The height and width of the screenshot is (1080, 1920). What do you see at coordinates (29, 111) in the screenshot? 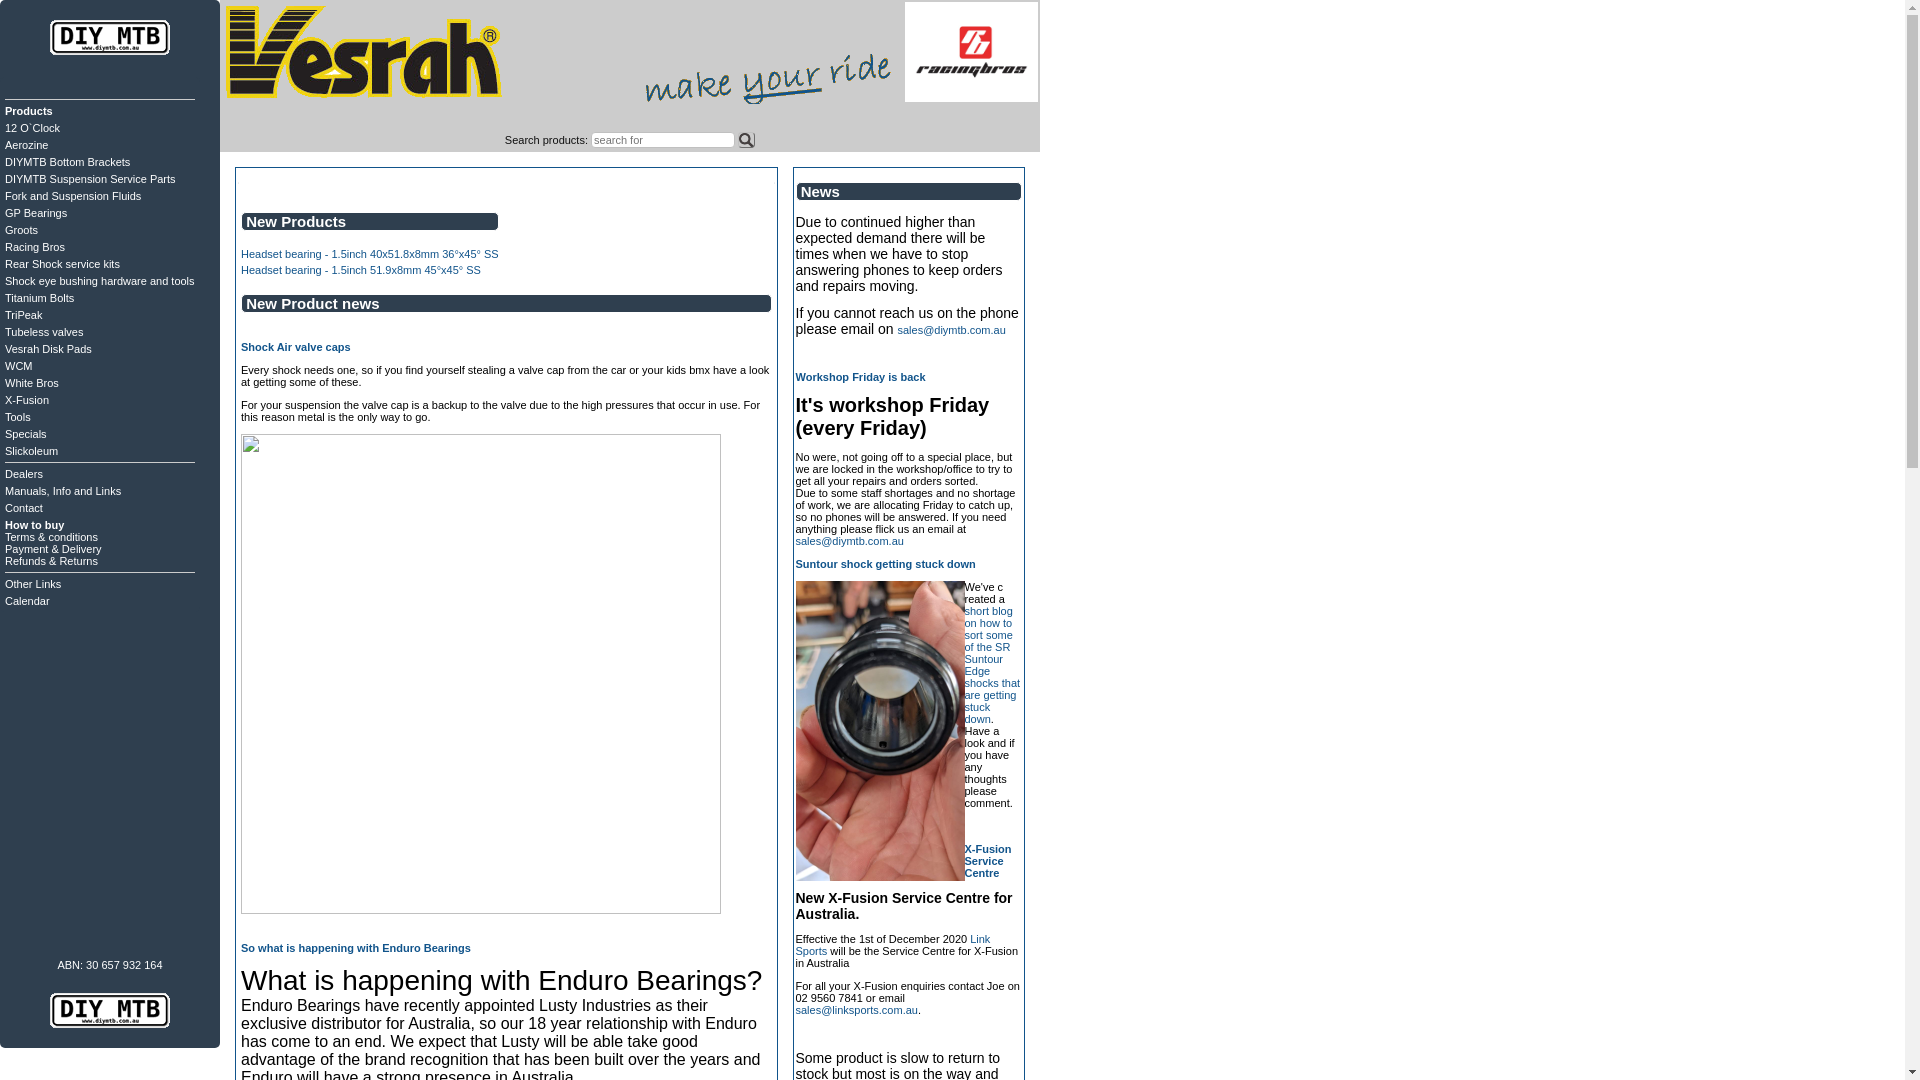
I see `Products` at bounding box center [29, 111].